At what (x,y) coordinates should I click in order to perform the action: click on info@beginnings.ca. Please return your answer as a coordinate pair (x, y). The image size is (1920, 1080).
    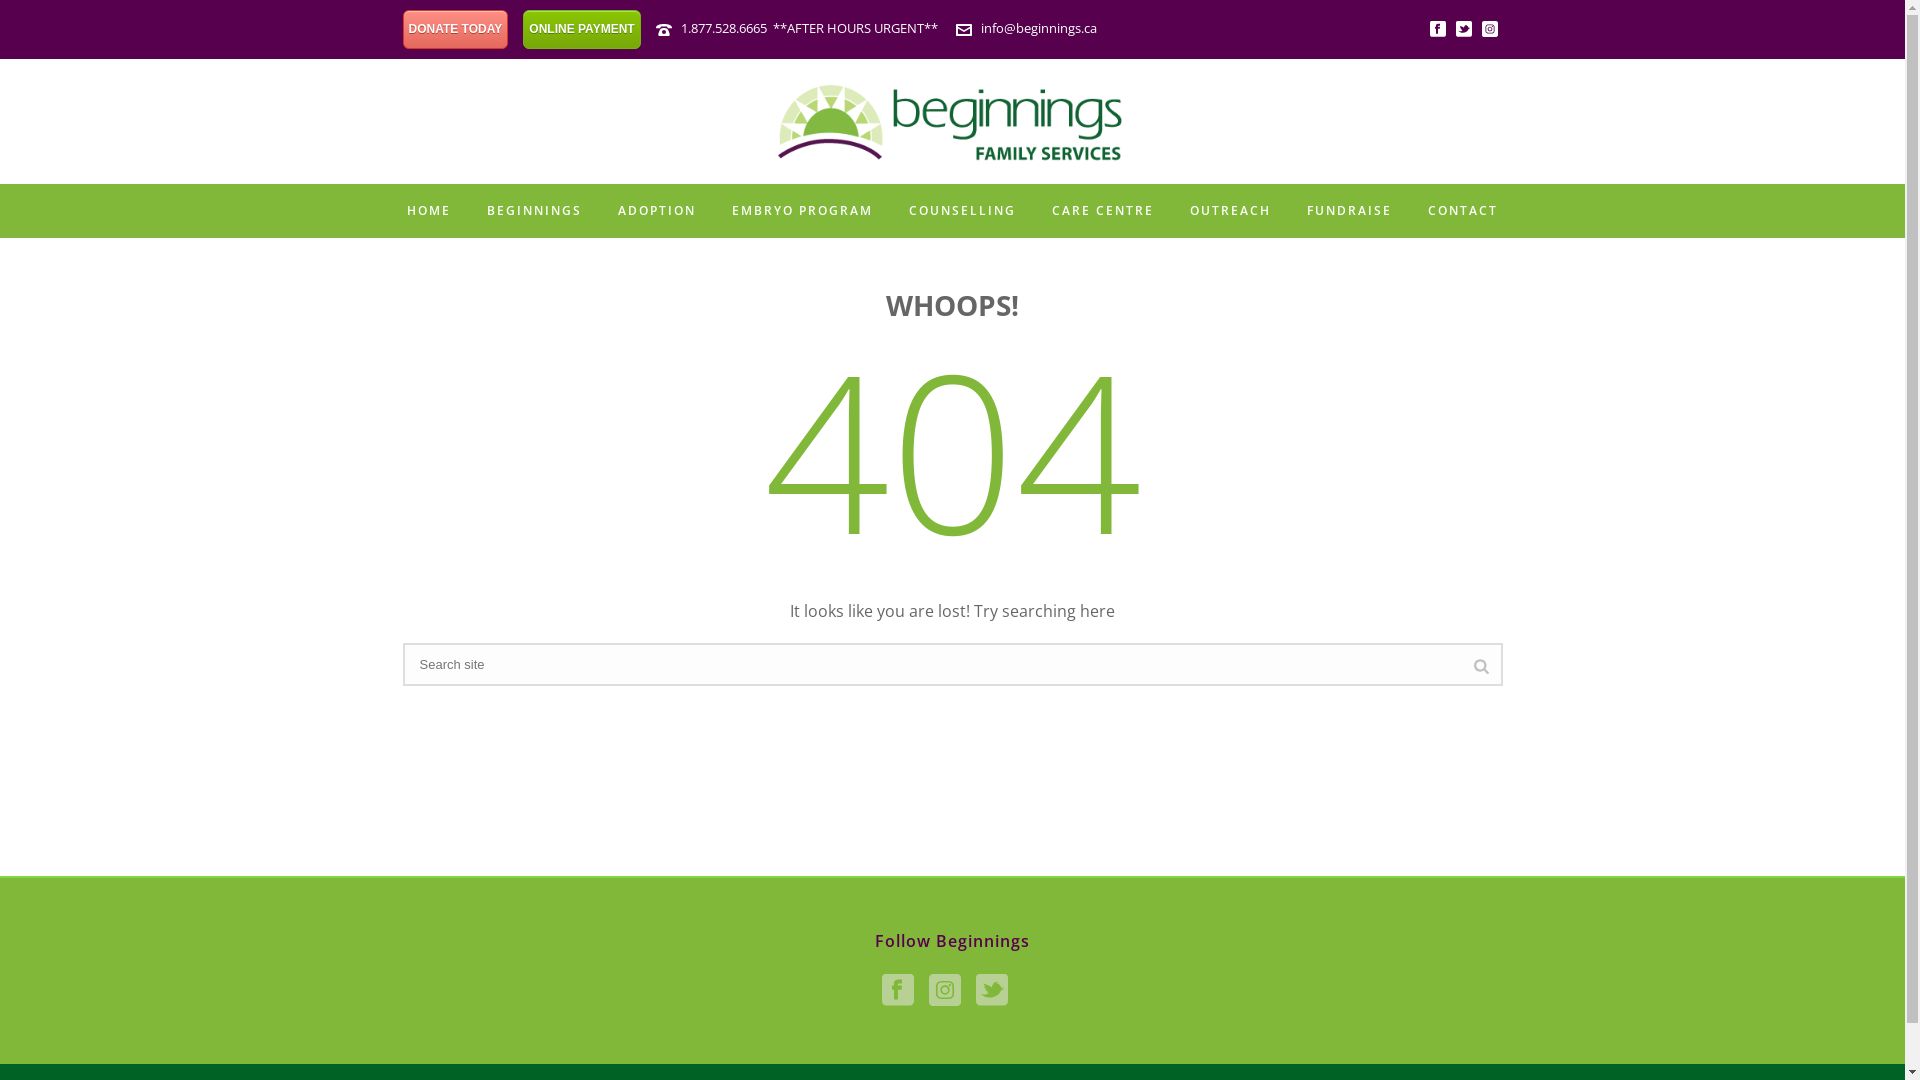
    Looking at the image, I should click on (1039, 28).